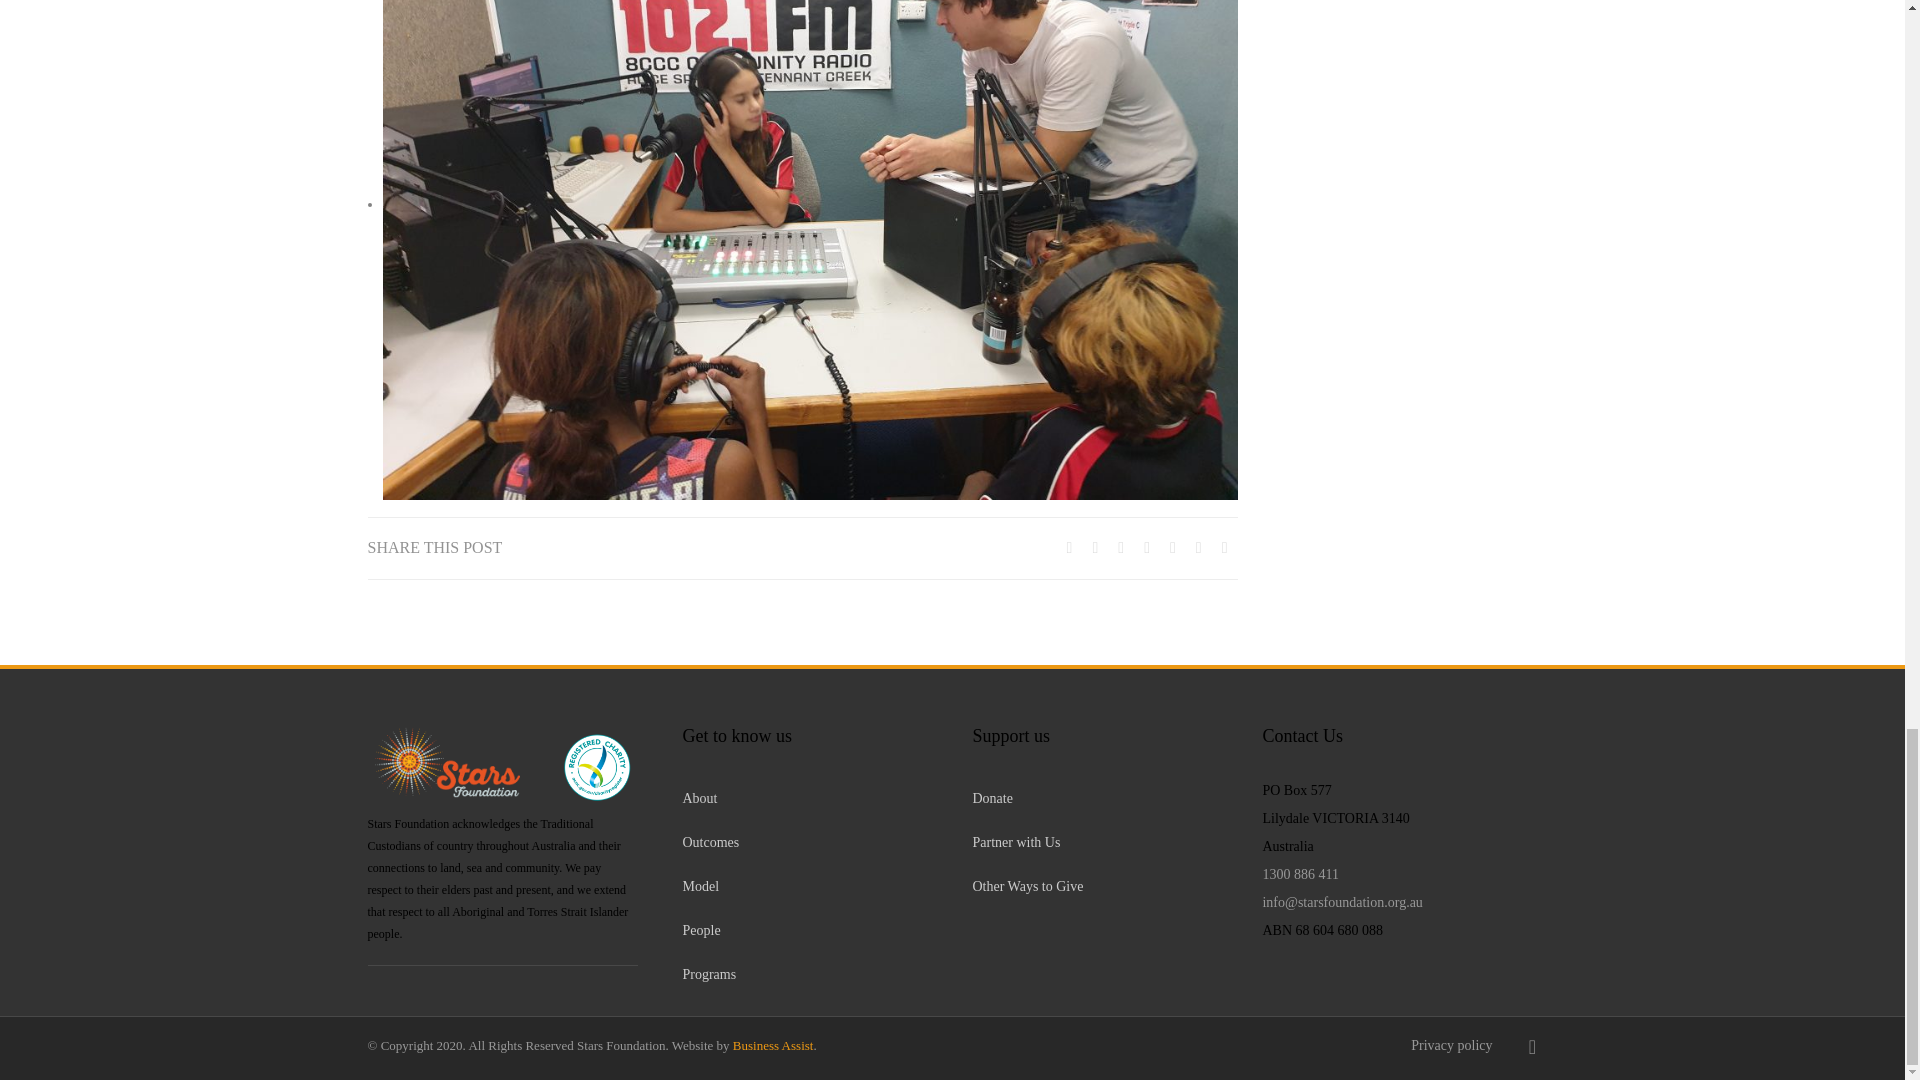  What do you see at coordinates (1146, 547) in the screenshot?
I see `Google Plus` at bounding box center [1146, 547].